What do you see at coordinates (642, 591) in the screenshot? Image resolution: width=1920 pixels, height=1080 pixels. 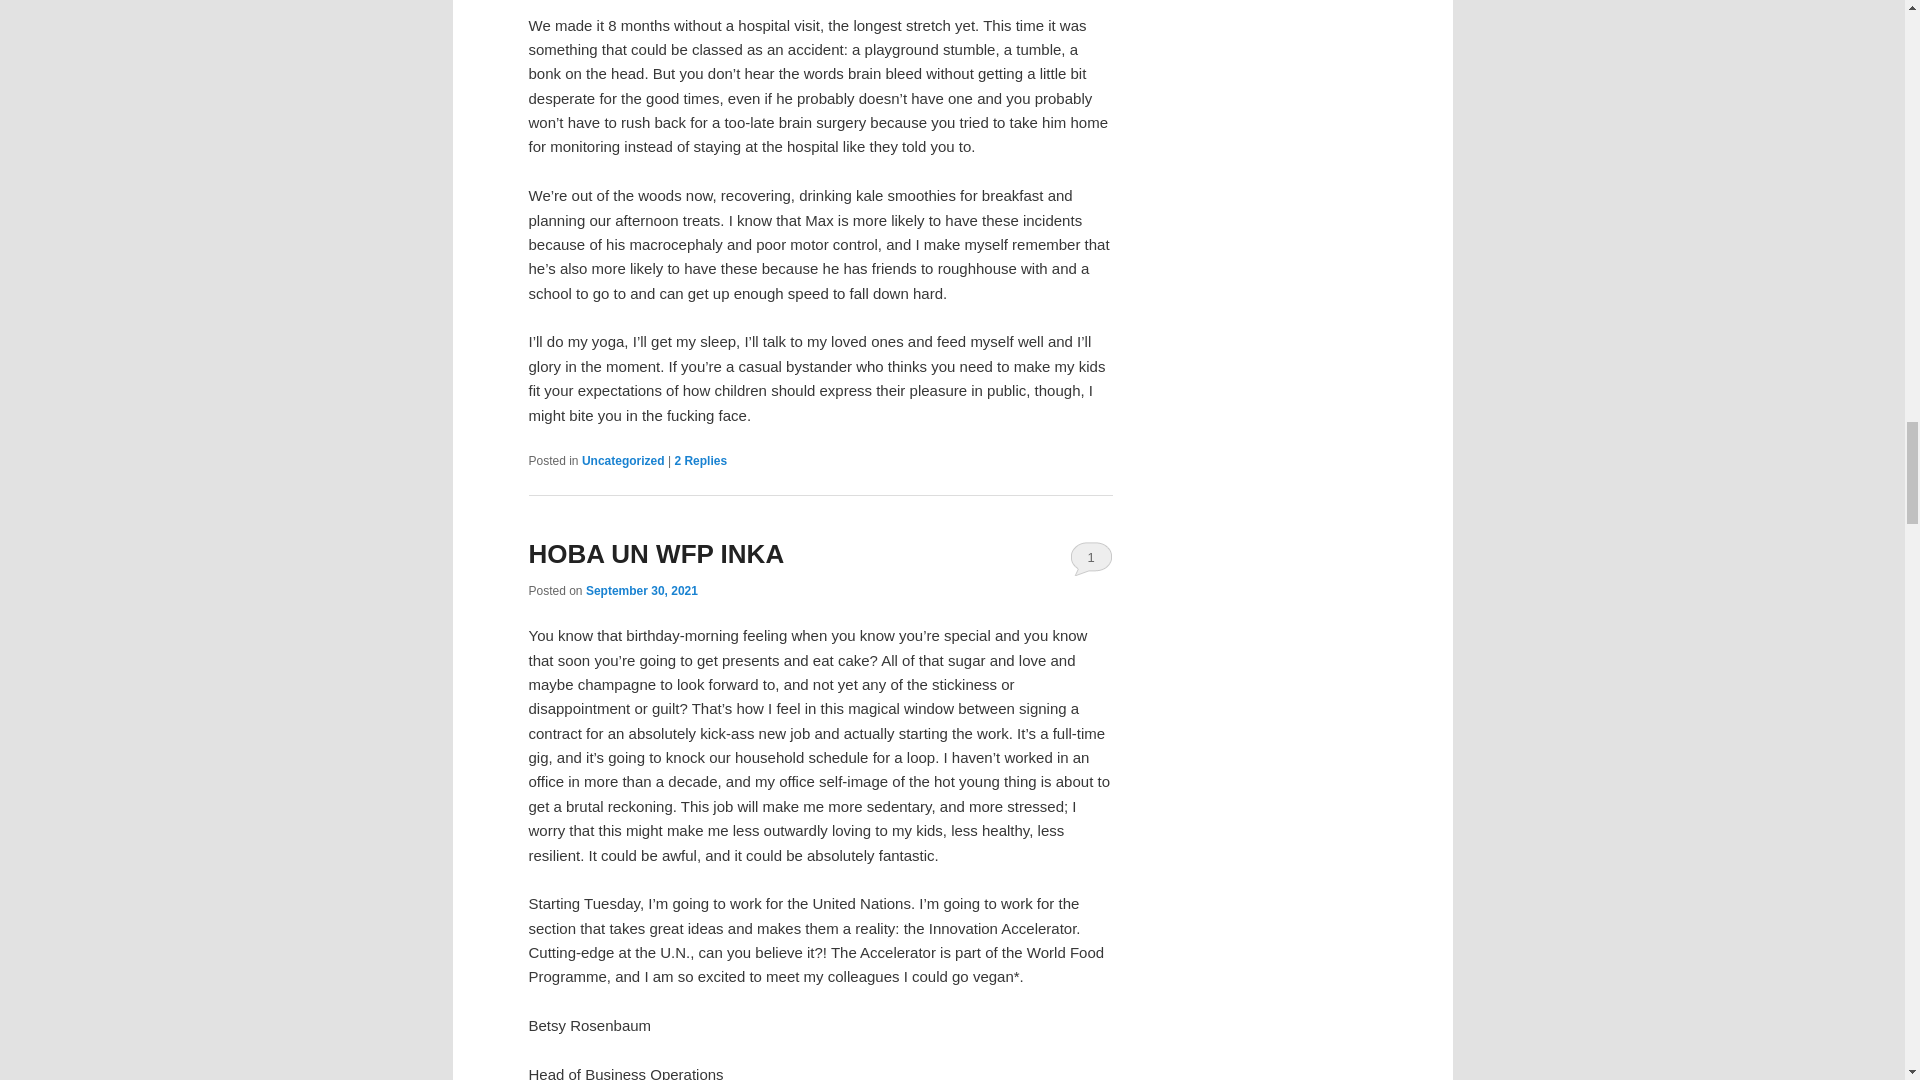 I see `September 30, 2021` at bounding box center [642, 591].